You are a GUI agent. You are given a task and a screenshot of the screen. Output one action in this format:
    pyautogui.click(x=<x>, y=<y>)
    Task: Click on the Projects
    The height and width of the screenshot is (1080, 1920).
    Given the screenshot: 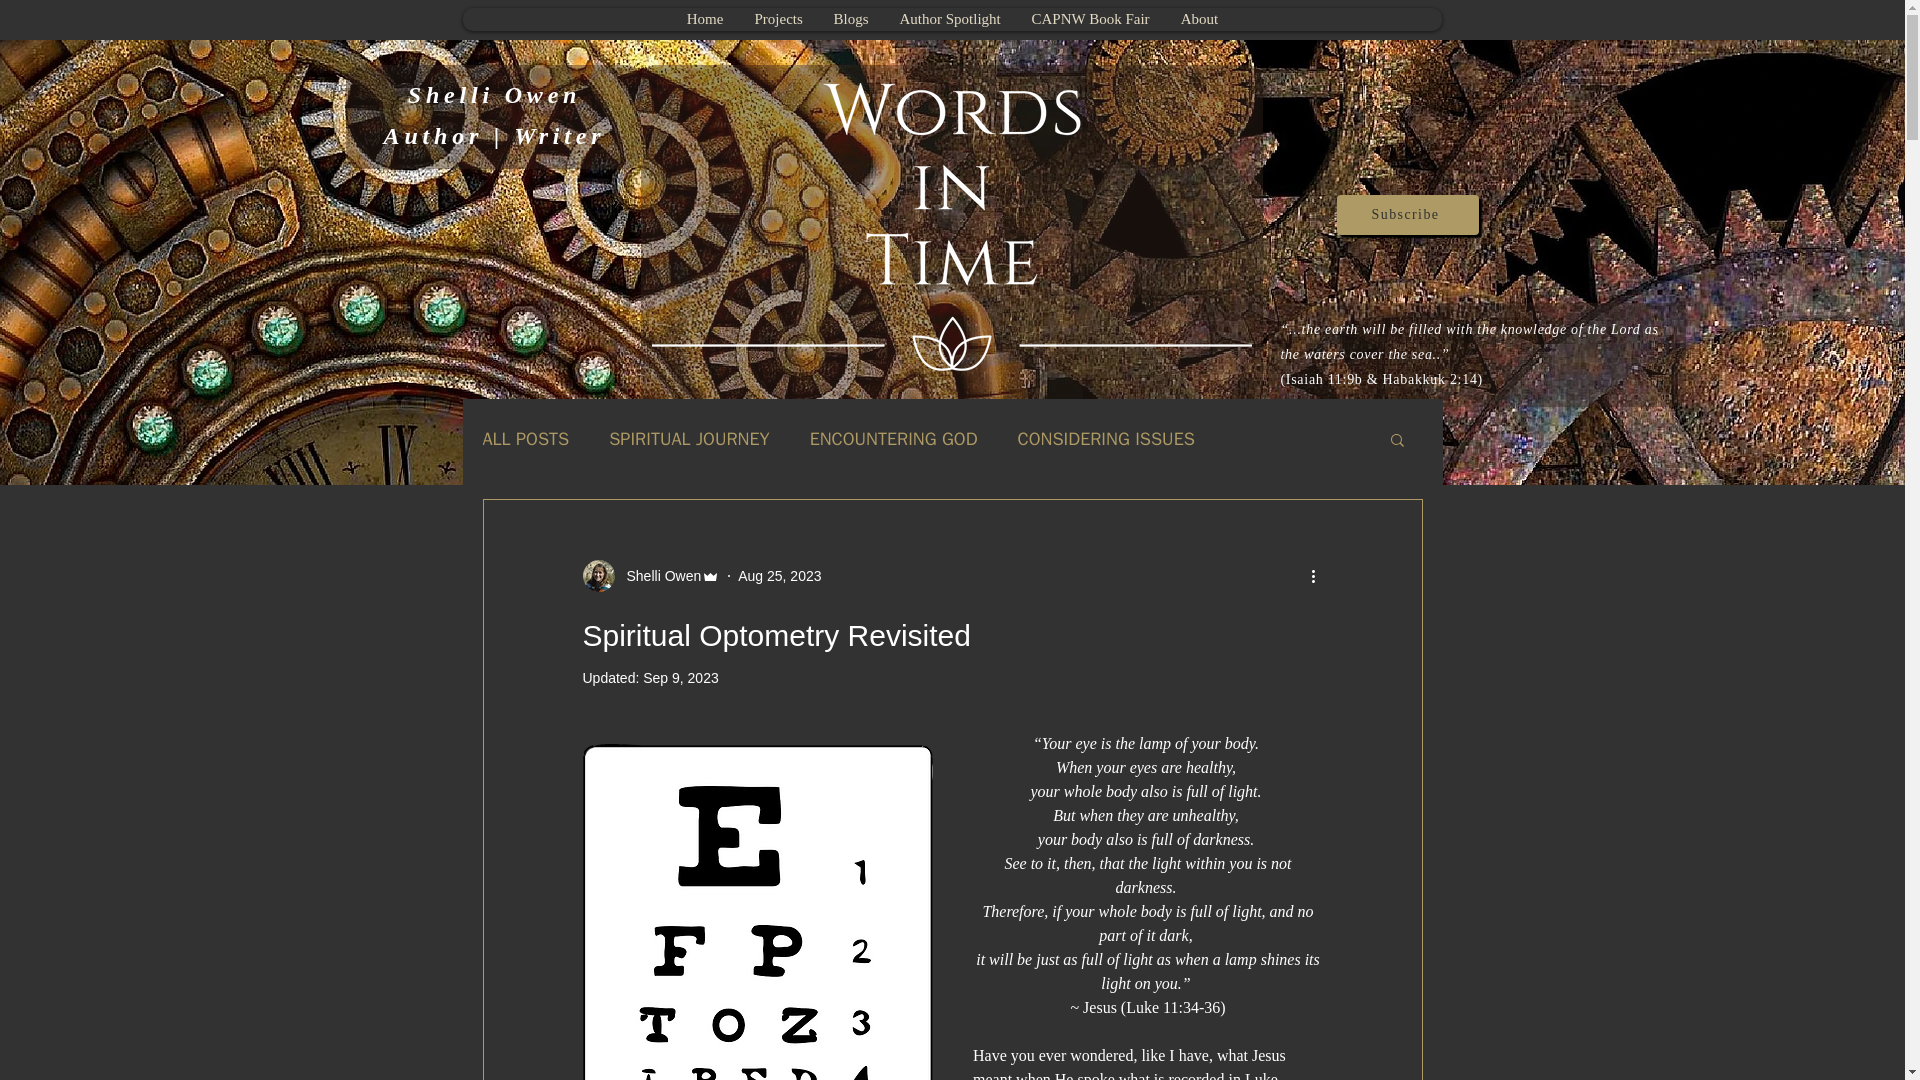 What is the action you would take?
    pyautogui.click(x=777, y=19)
    